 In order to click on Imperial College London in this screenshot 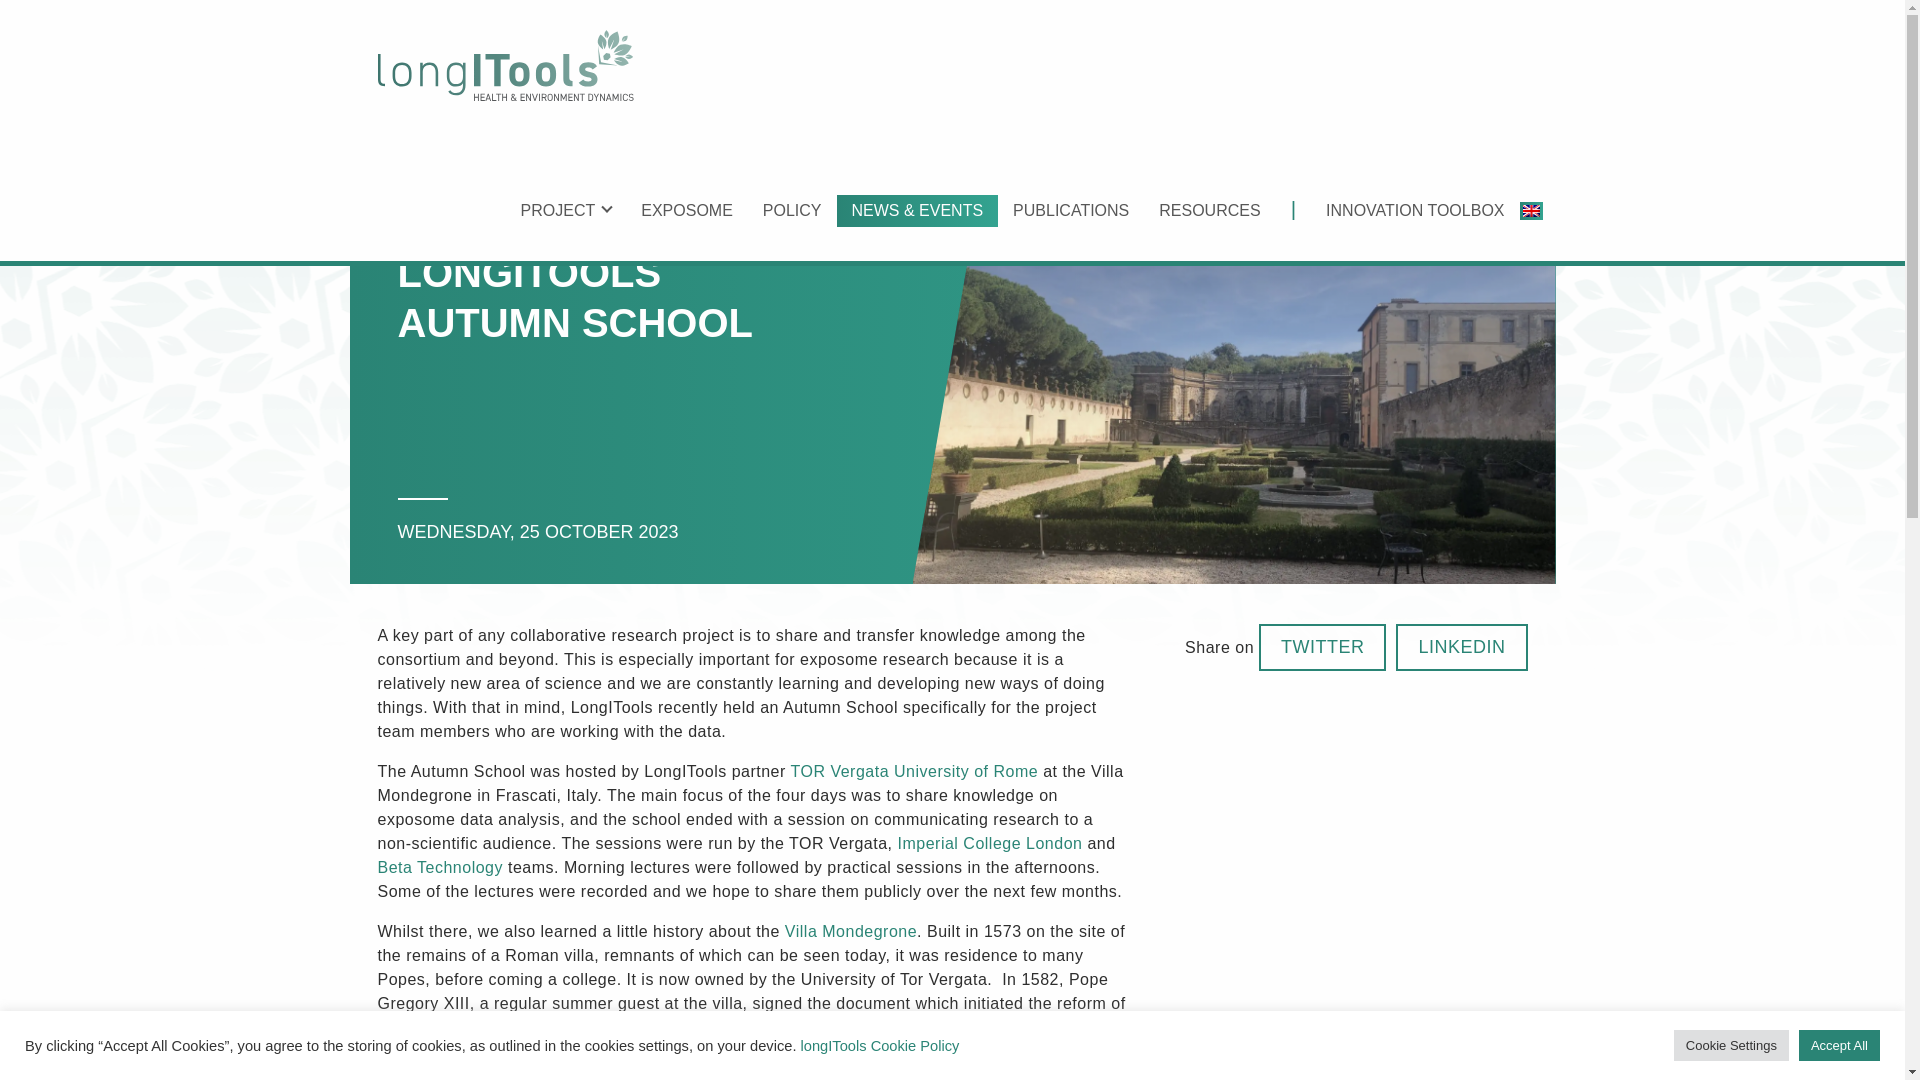, I will do `click(990, 843)`.